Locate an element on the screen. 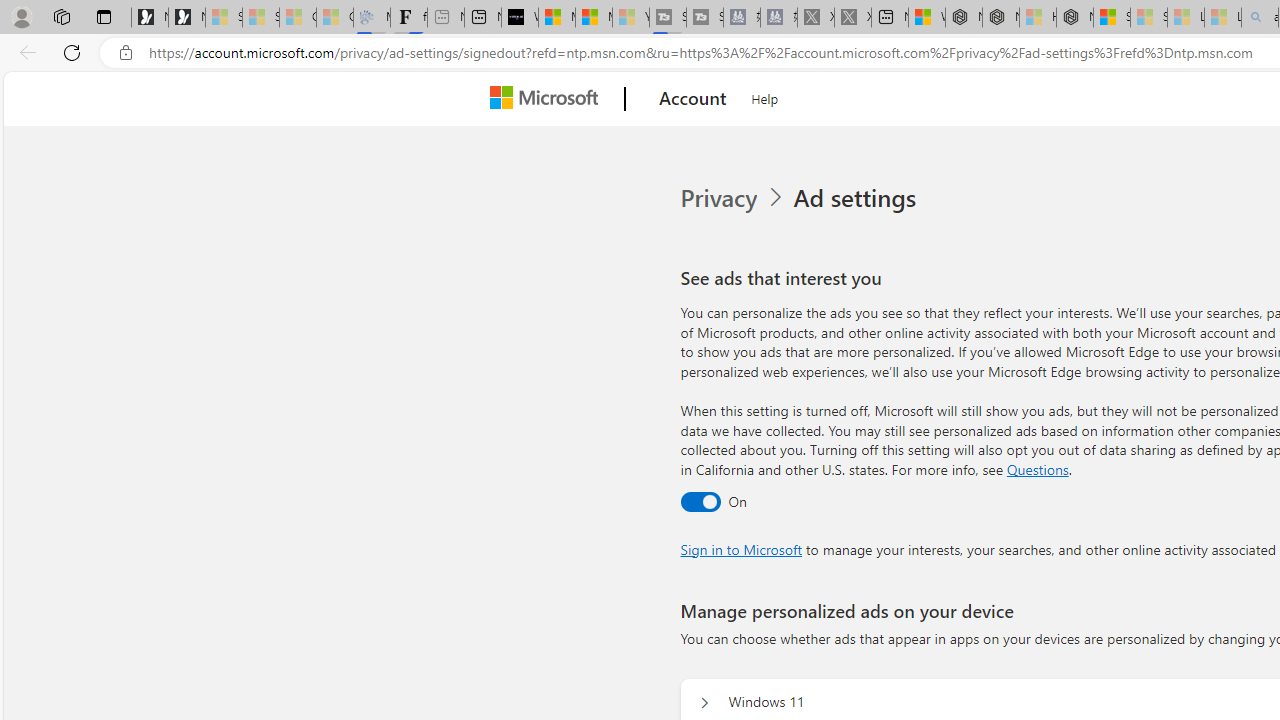 Image resolution: width=1280 pixels, height=720 pixels. Manage personalized ads on your device Windows 11 is located at coordinates (704, 702).